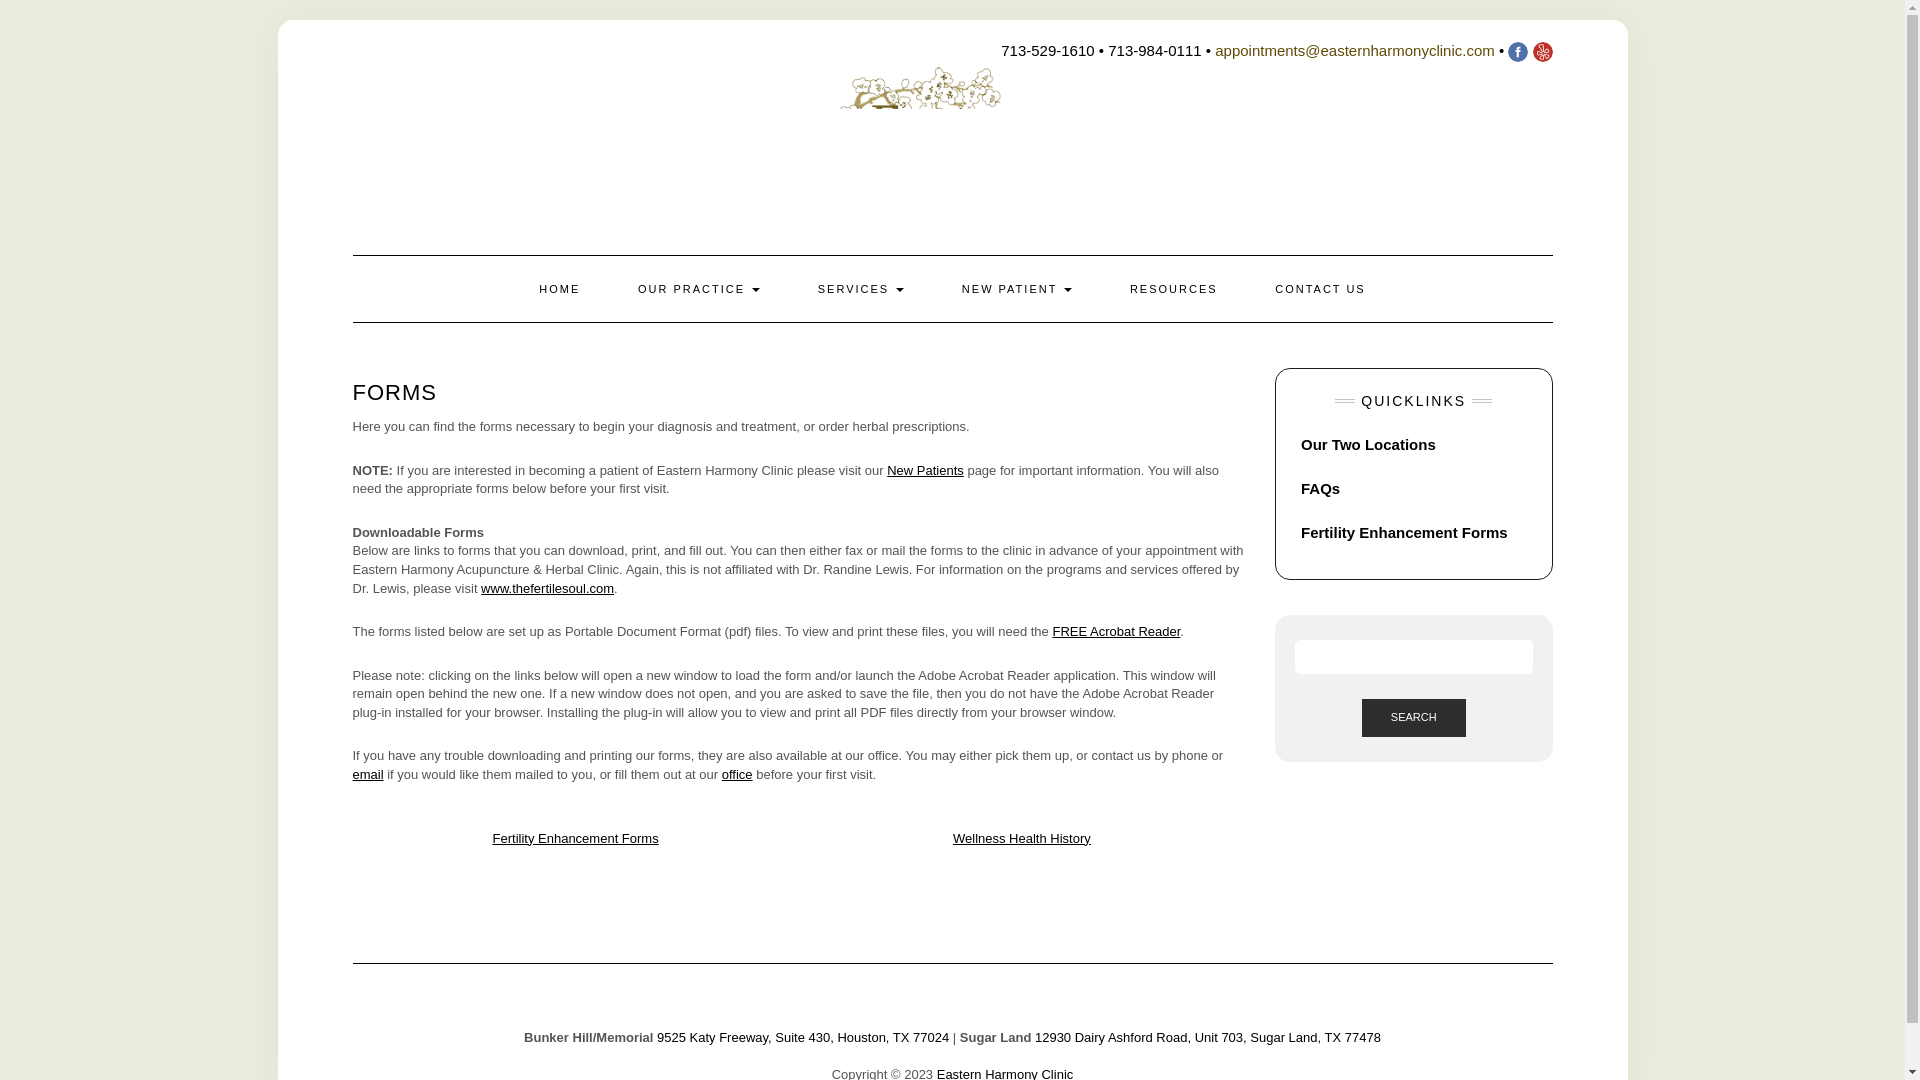 Image resolution: width=1920 pixels, height=1080 pixels. I want to click on www.thefertilesoul.com, so click(548, 588).